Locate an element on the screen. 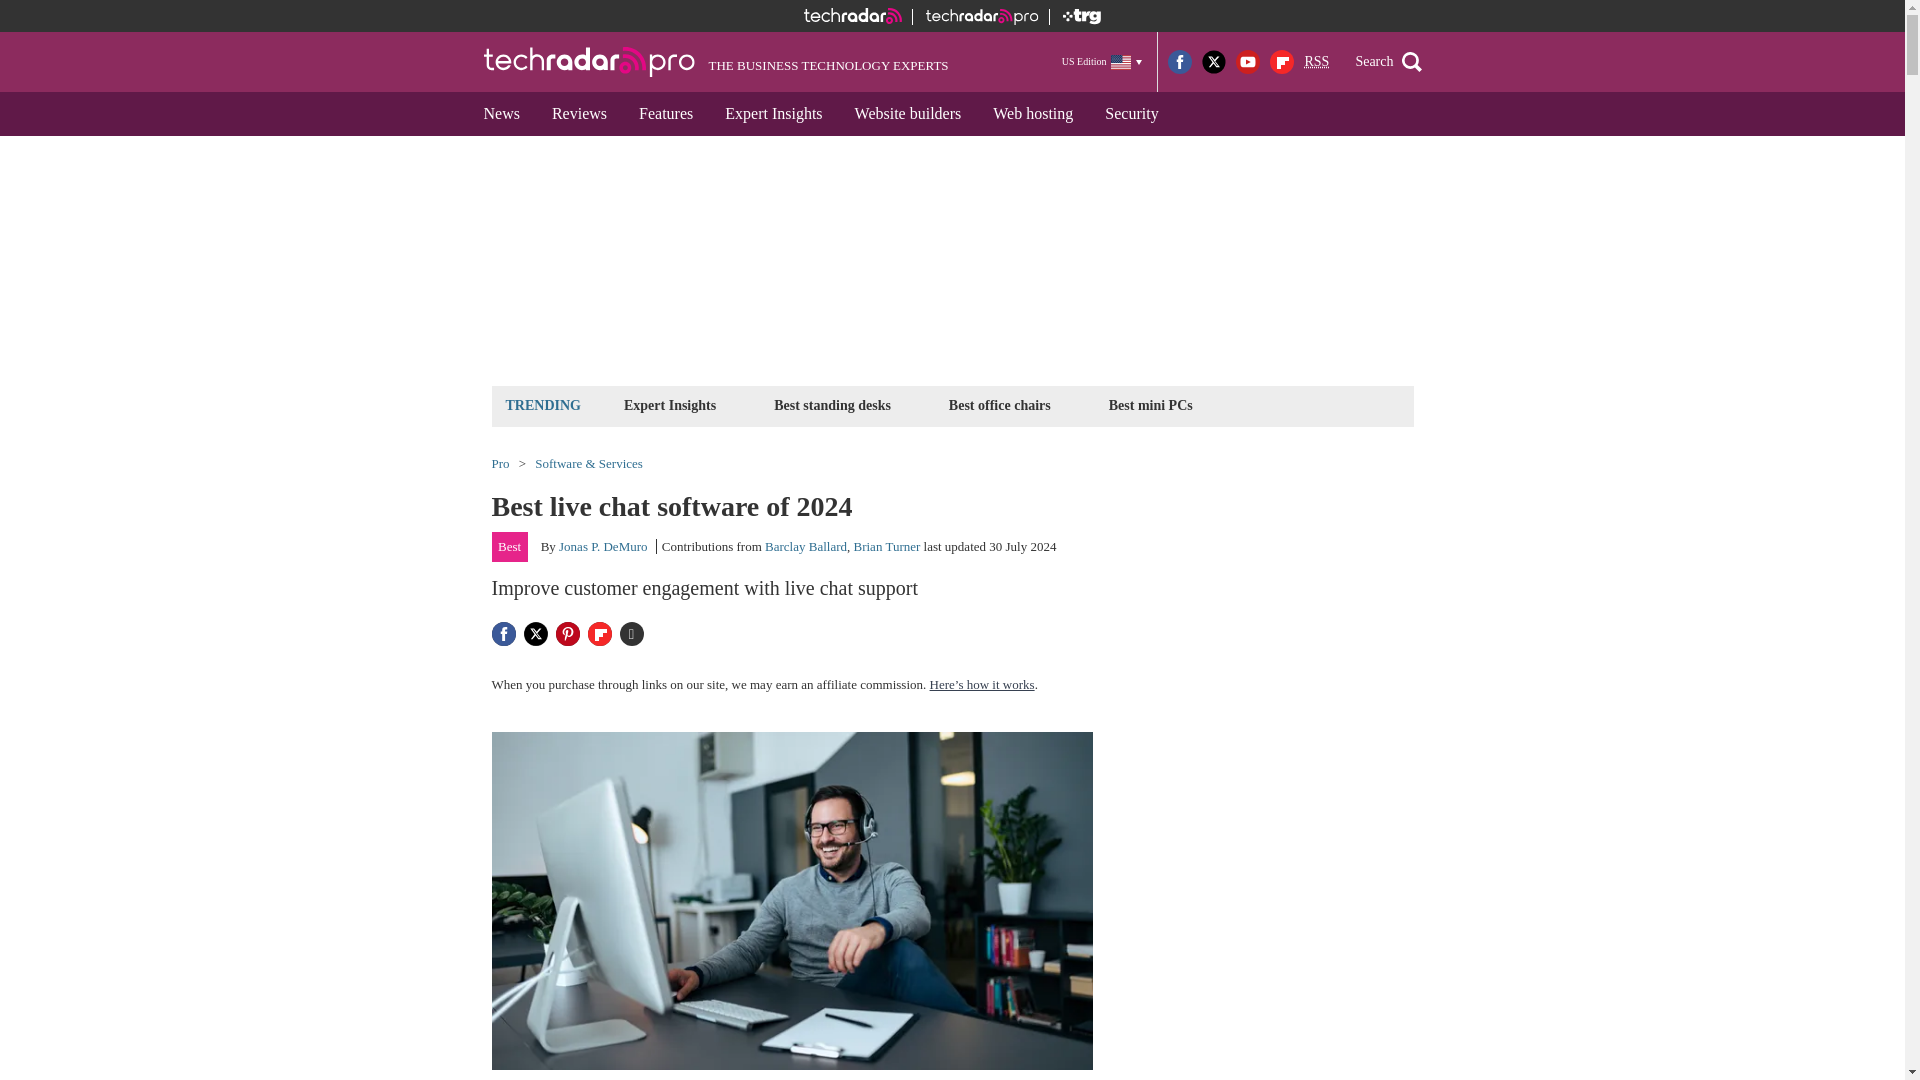 This screenshot has width=1920, height=1080. Best office chairs is located at coordinates (1000, 405).